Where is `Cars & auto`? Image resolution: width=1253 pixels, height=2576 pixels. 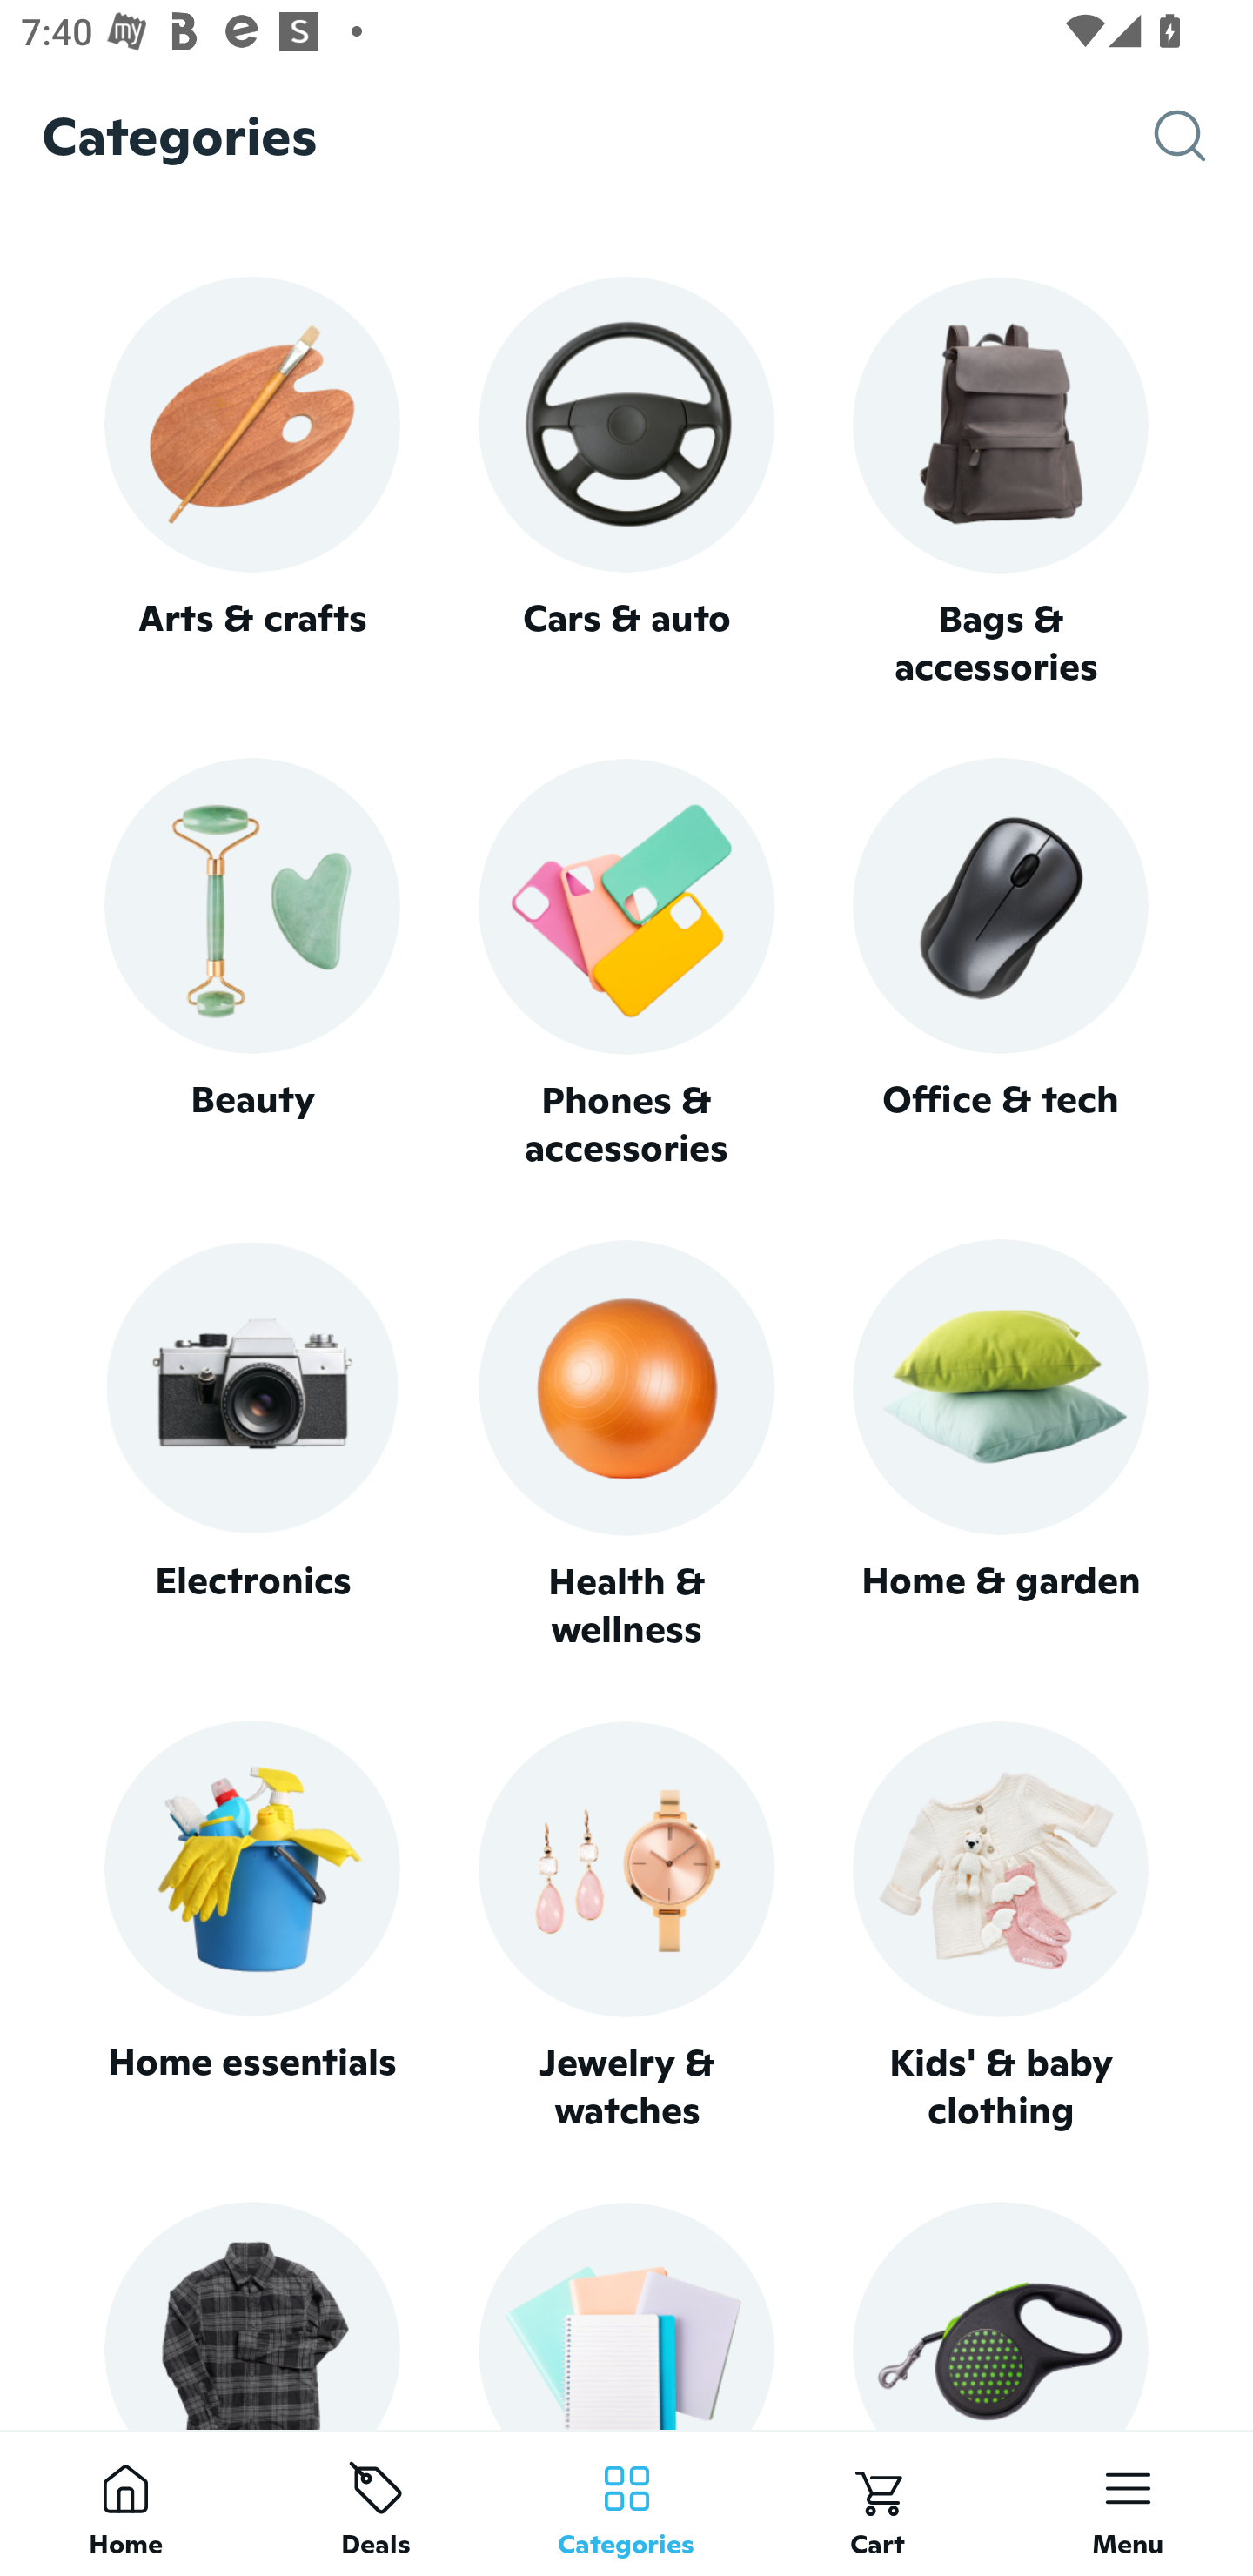
Cars & auto is located at coordinates (626, 482).